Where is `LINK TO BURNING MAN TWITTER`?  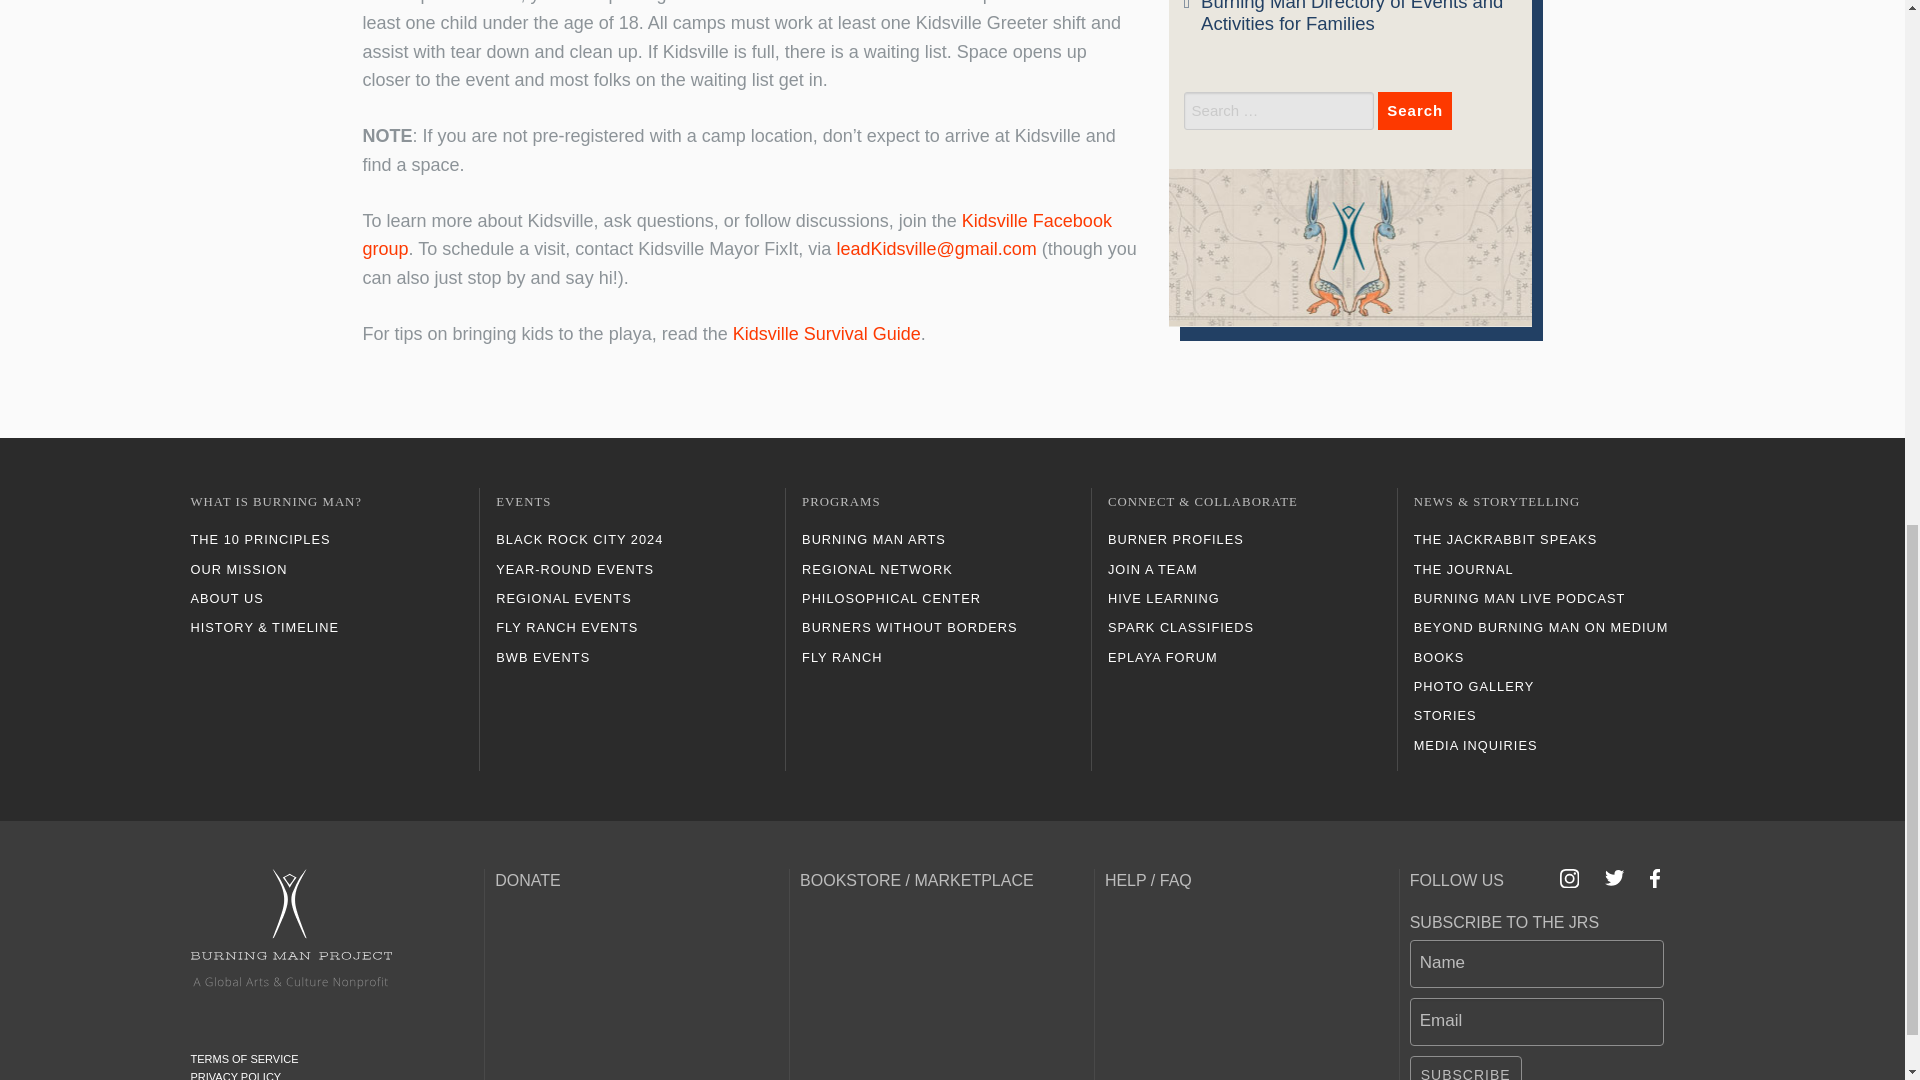
LINK TO BURNING MAN TWITTER is located at coordinates (1614, 878).